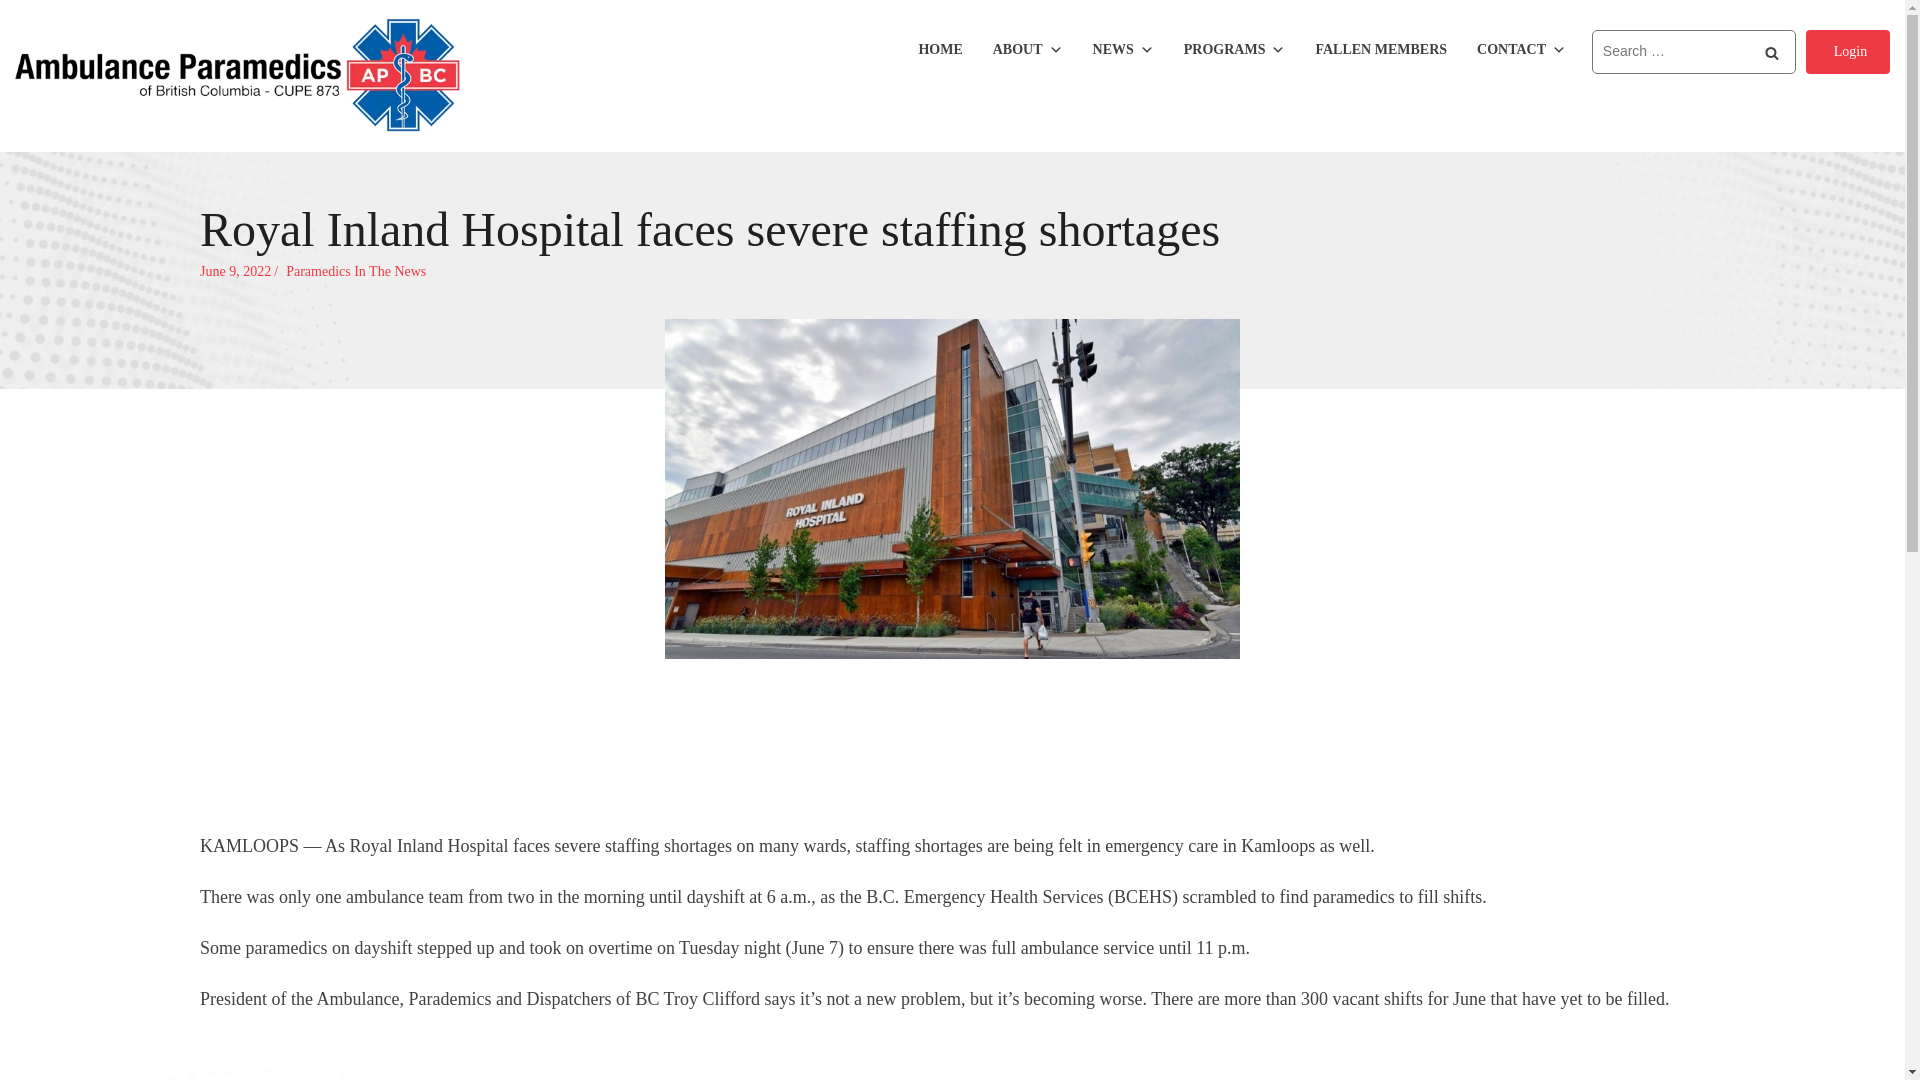  What do you see at coordinates (940, 50) in the screenshot?
I see `HOME` at bounding box center [940, 50].